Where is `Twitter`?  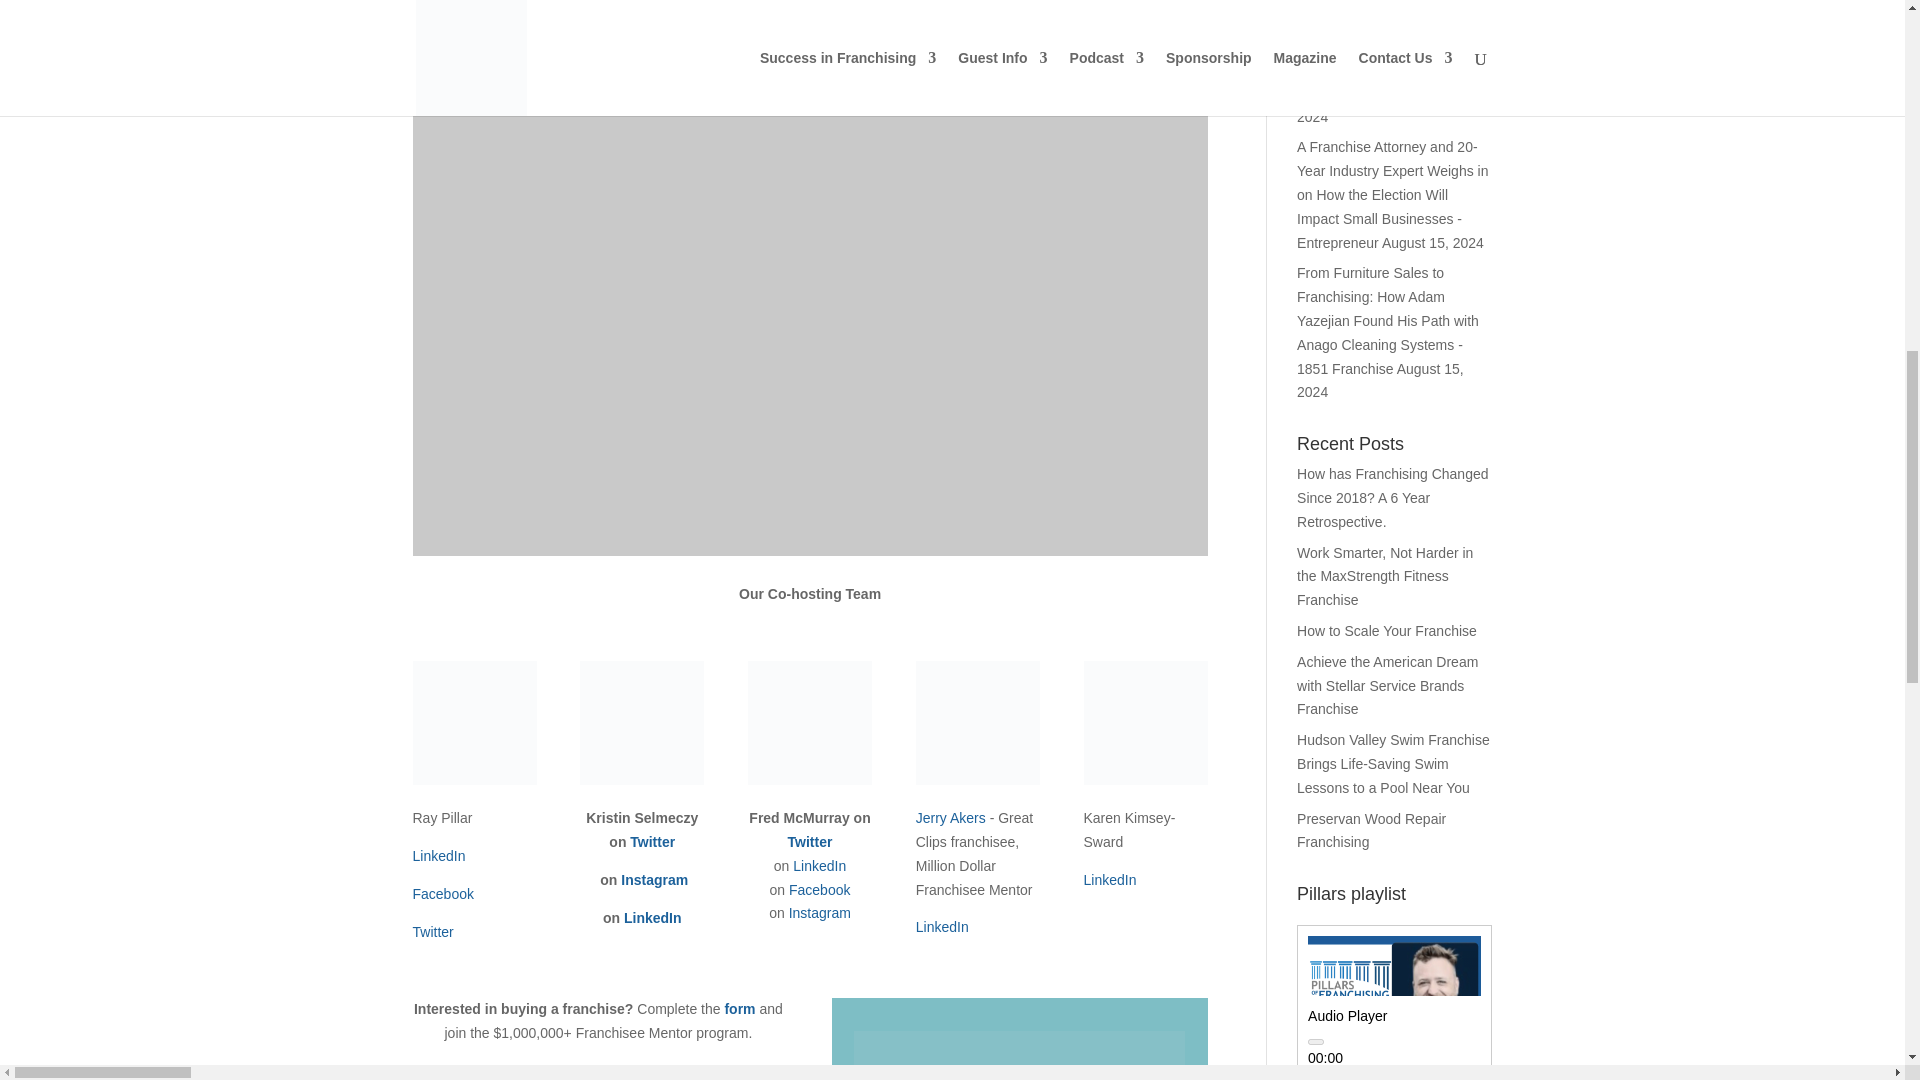
Twitter is located at coordinates (810, 841).